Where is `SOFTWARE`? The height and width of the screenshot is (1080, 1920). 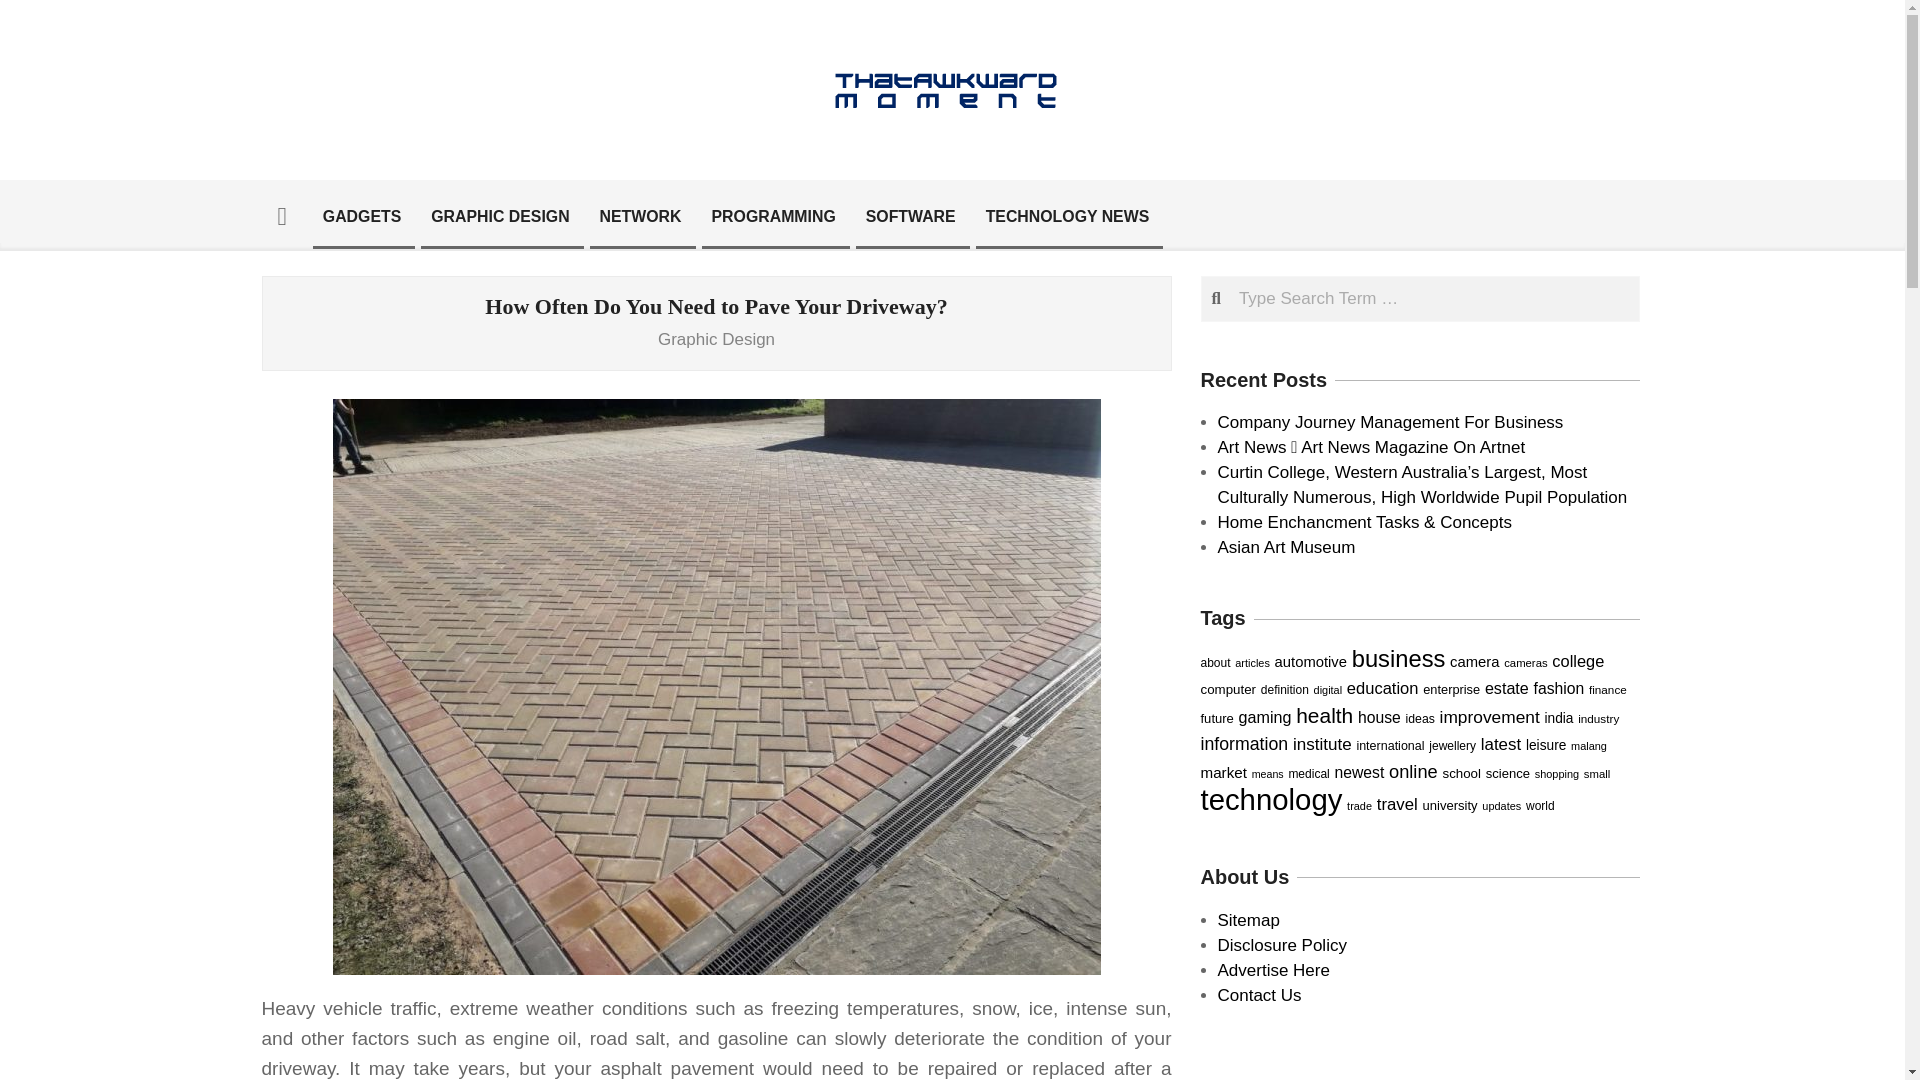
SOFTWARE is located at coordinates (910, 216).